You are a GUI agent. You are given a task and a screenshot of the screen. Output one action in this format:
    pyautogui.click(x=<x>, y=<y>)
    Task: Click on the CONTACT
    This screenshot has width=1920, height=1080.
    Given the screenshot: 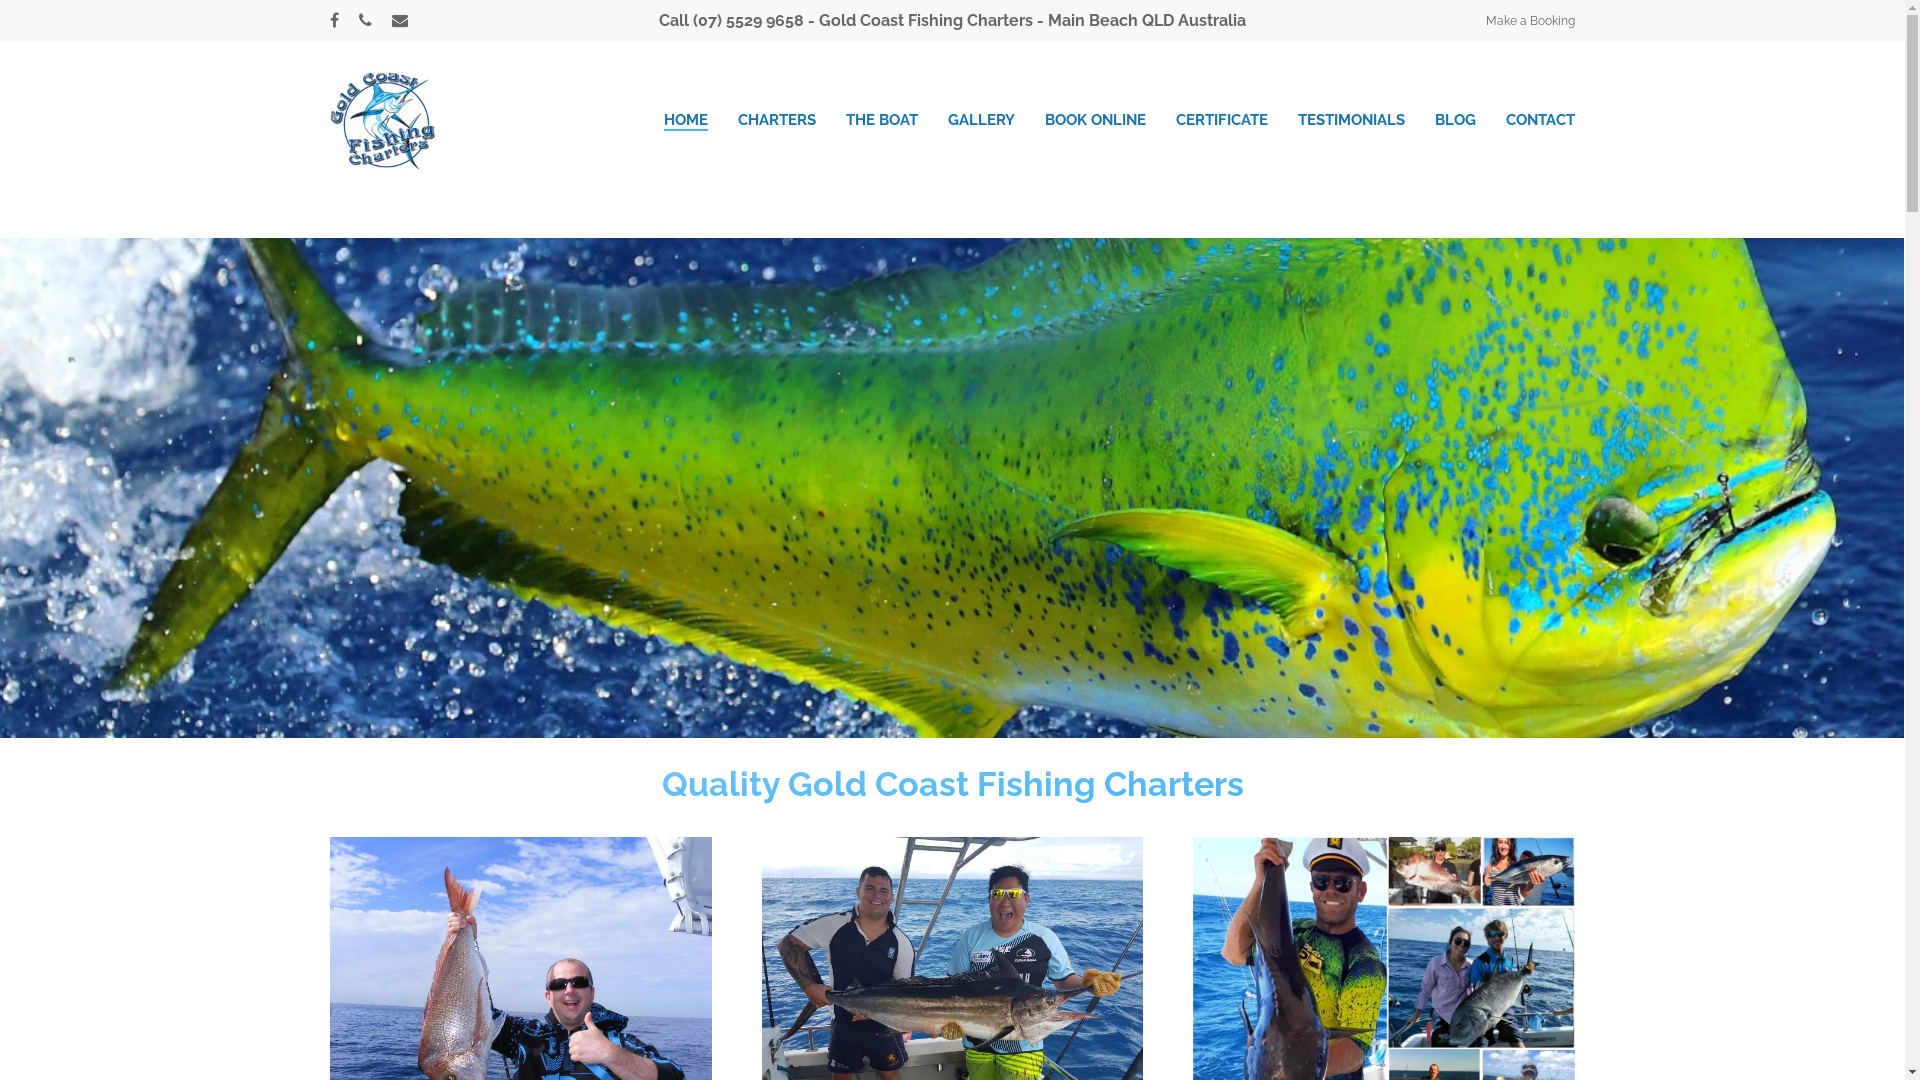 What is the action you would take?
    pyautogui.click(x=1540, y=120)
    